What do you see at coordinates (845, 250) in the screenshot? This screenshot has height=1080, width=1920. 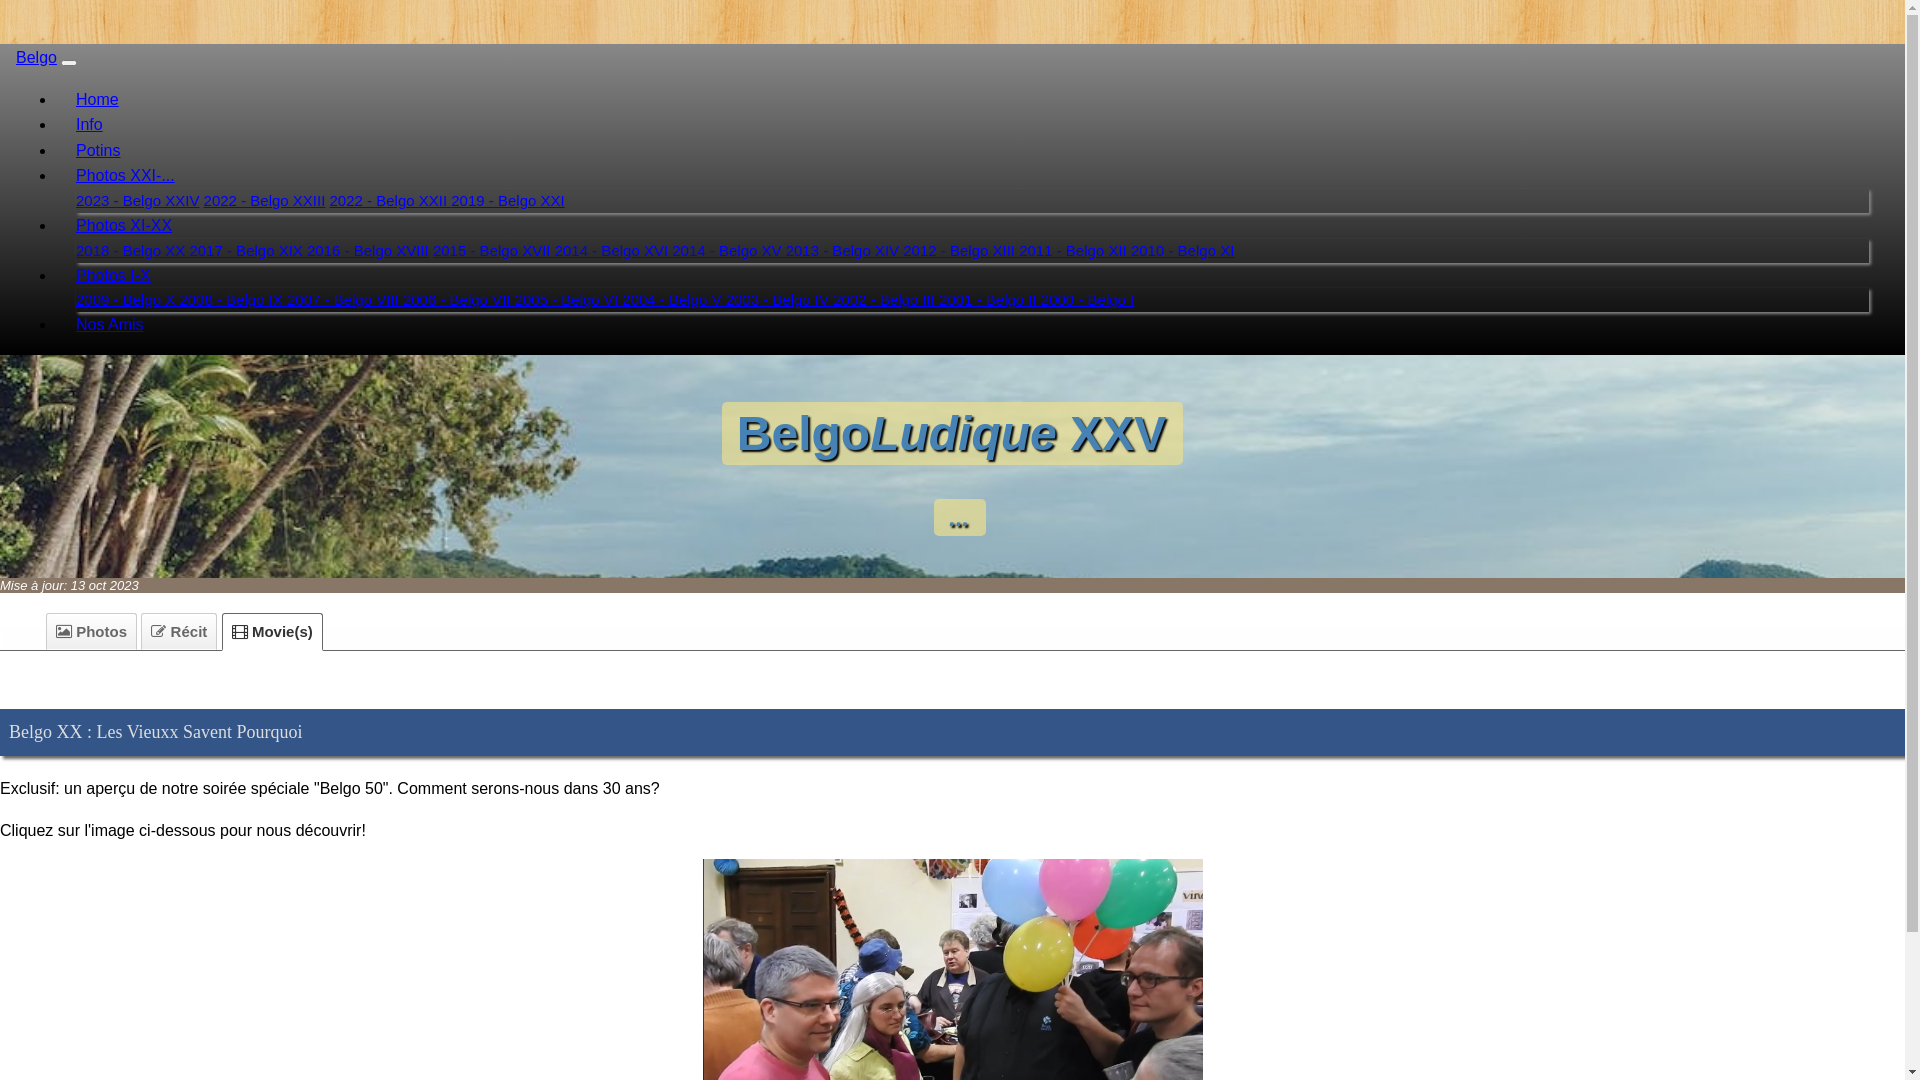 I see `2013 - Belgo XIV` at bounding box center [845, 250].